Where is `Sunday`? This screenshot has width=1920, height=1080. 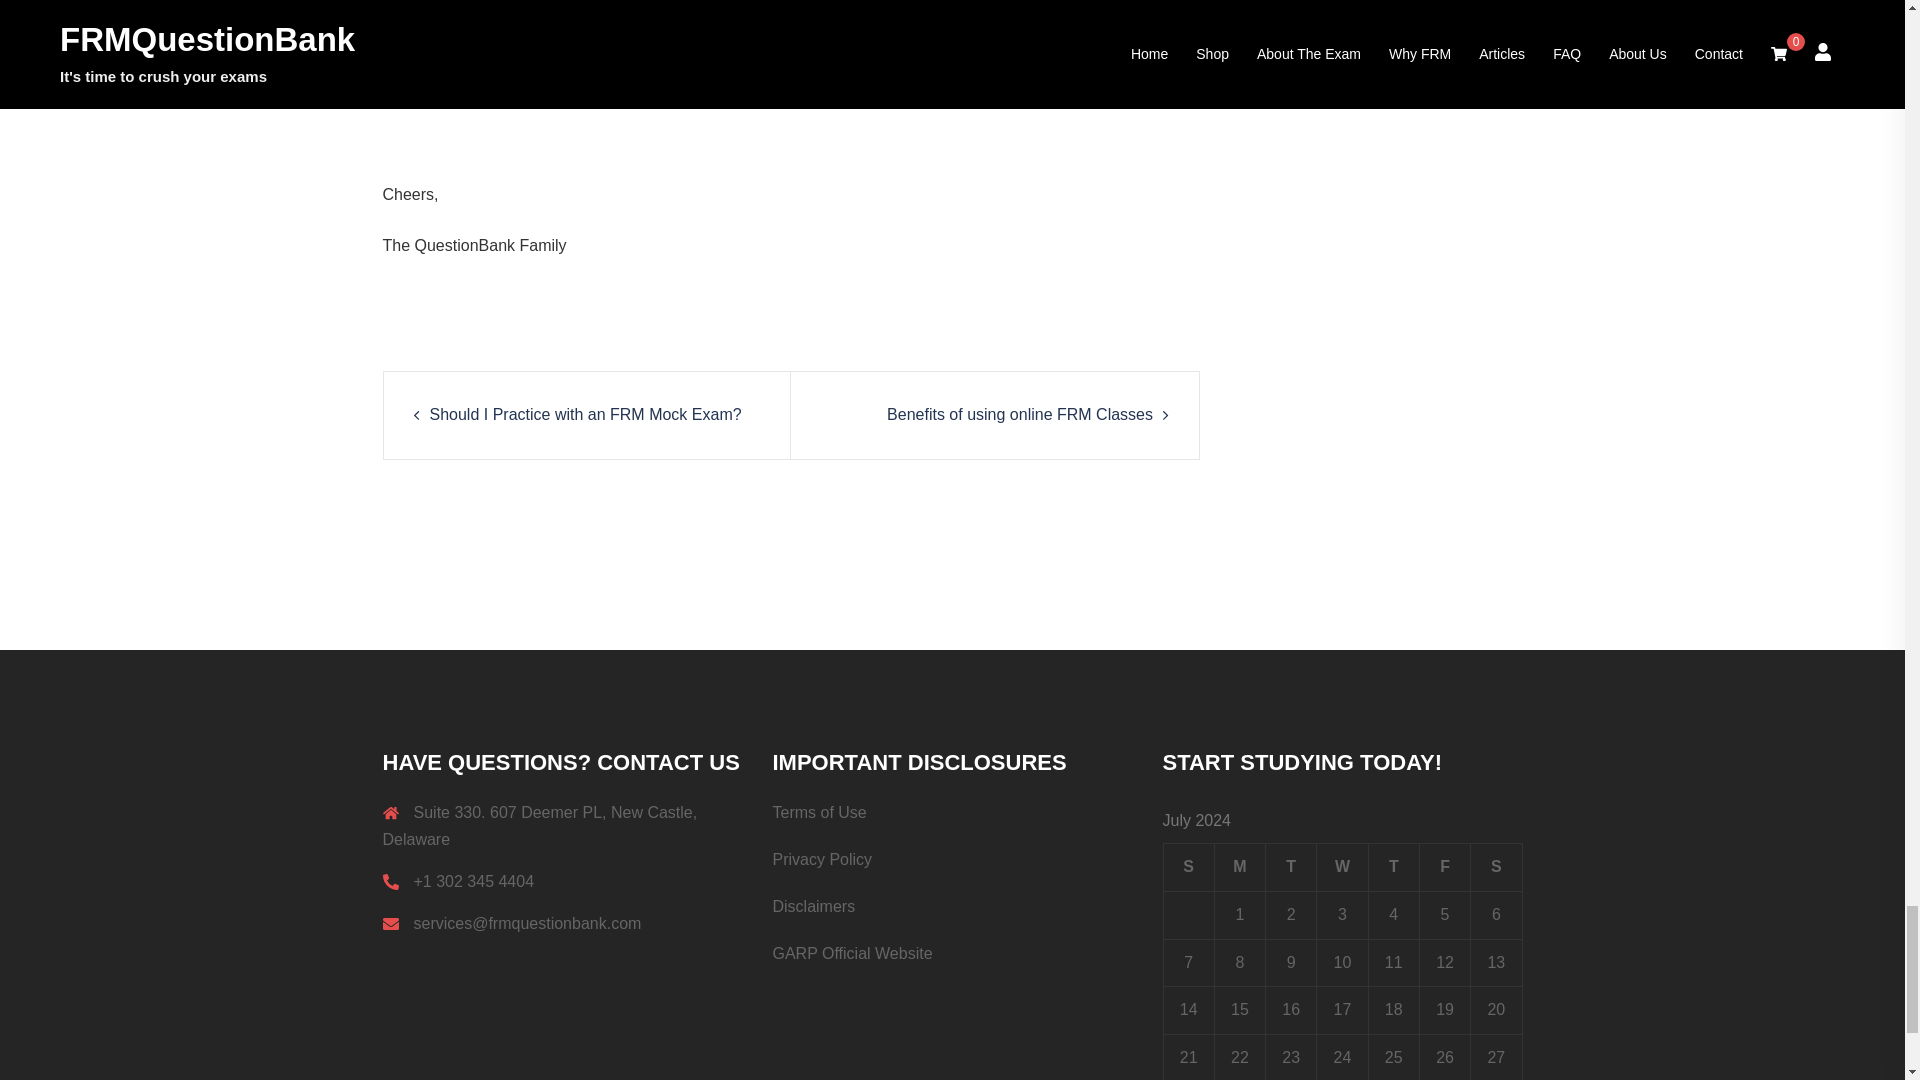 Sunday is located at coordinates (1188, 867).